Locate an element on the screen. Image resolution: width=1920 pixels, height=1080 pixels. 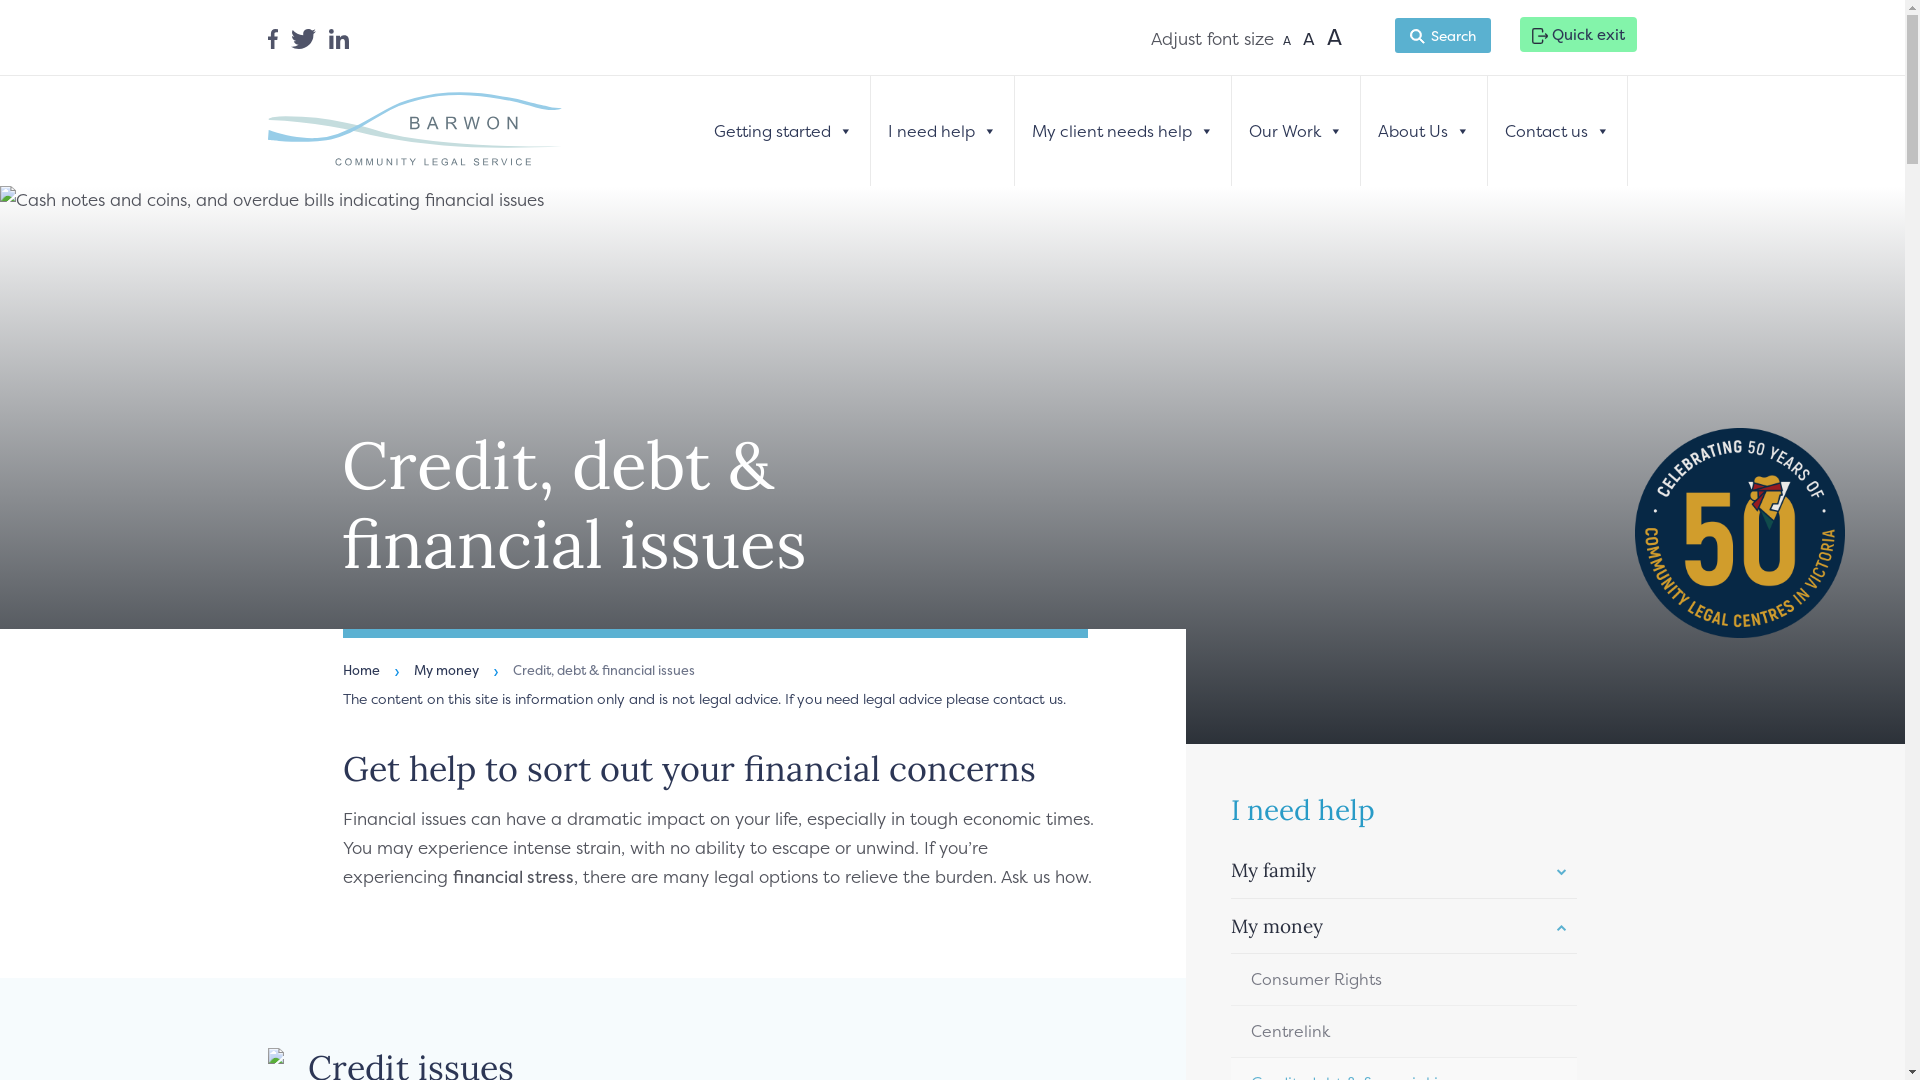
A
Increase font size. is located at coordinates (1334, 37).